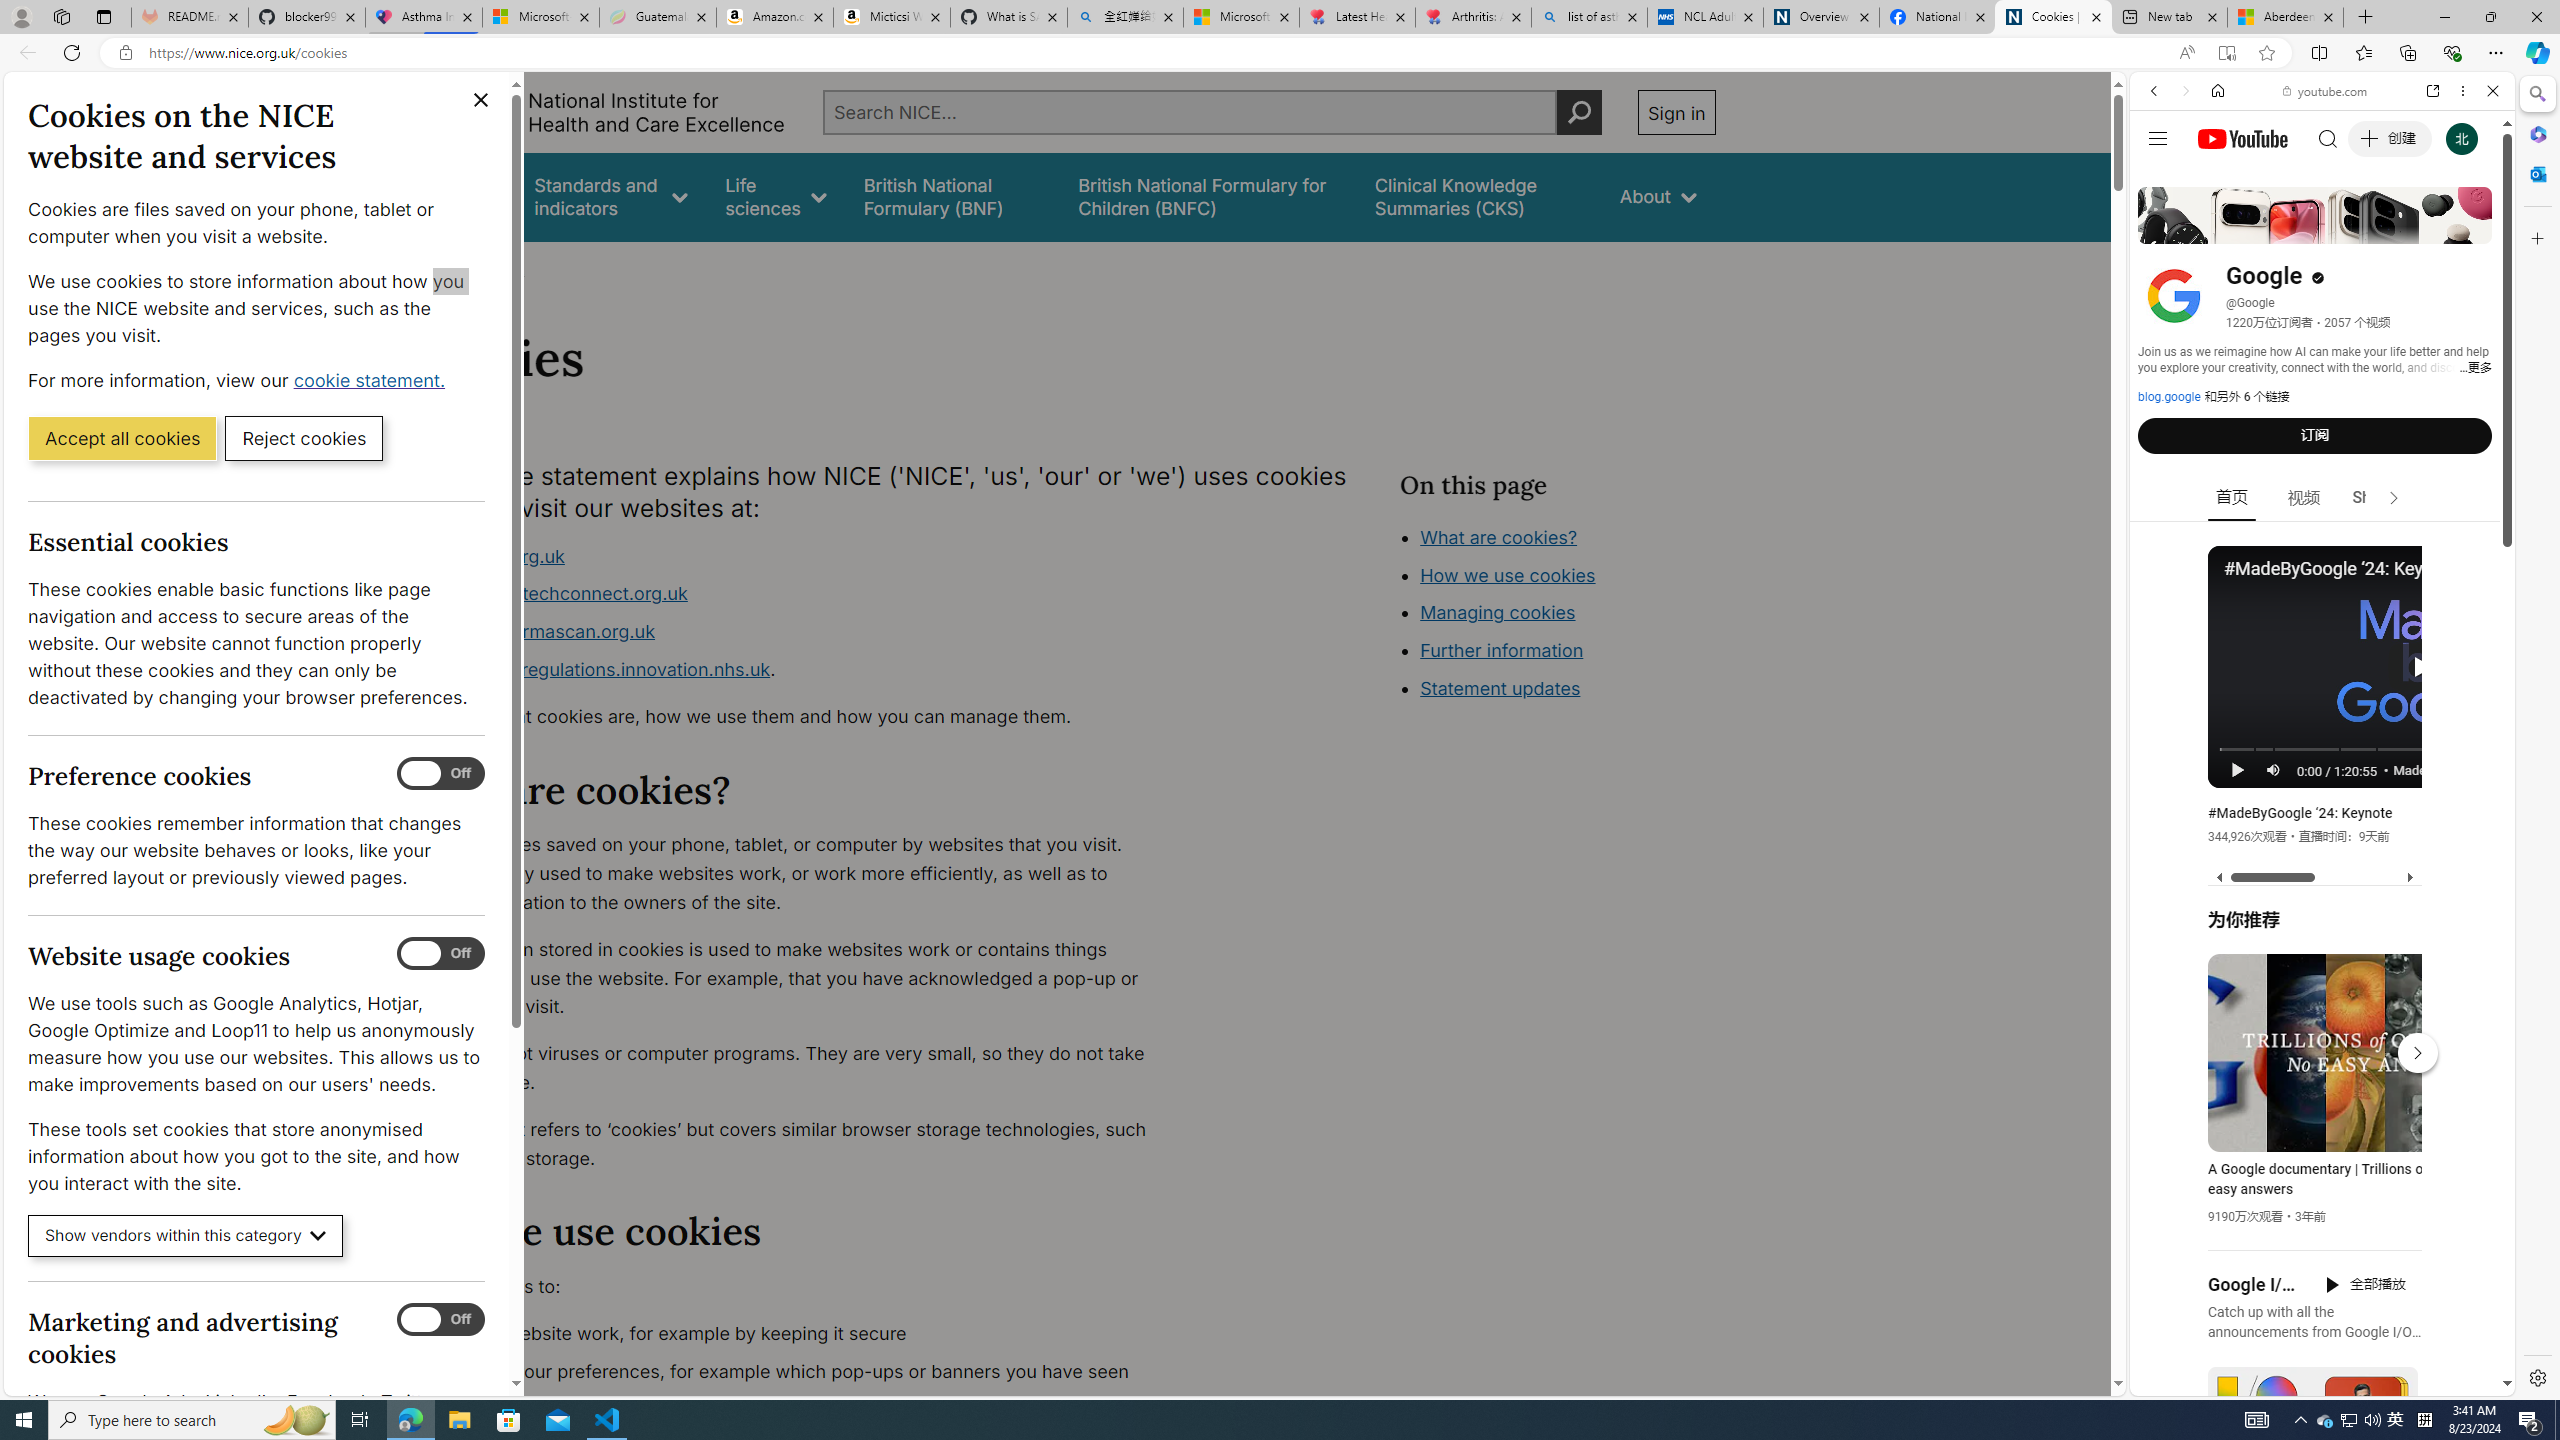  What do you see at coordinates (2536, 238) in the screenshot?
I see `Close Customize pane` at bounding box center [2536, 238].